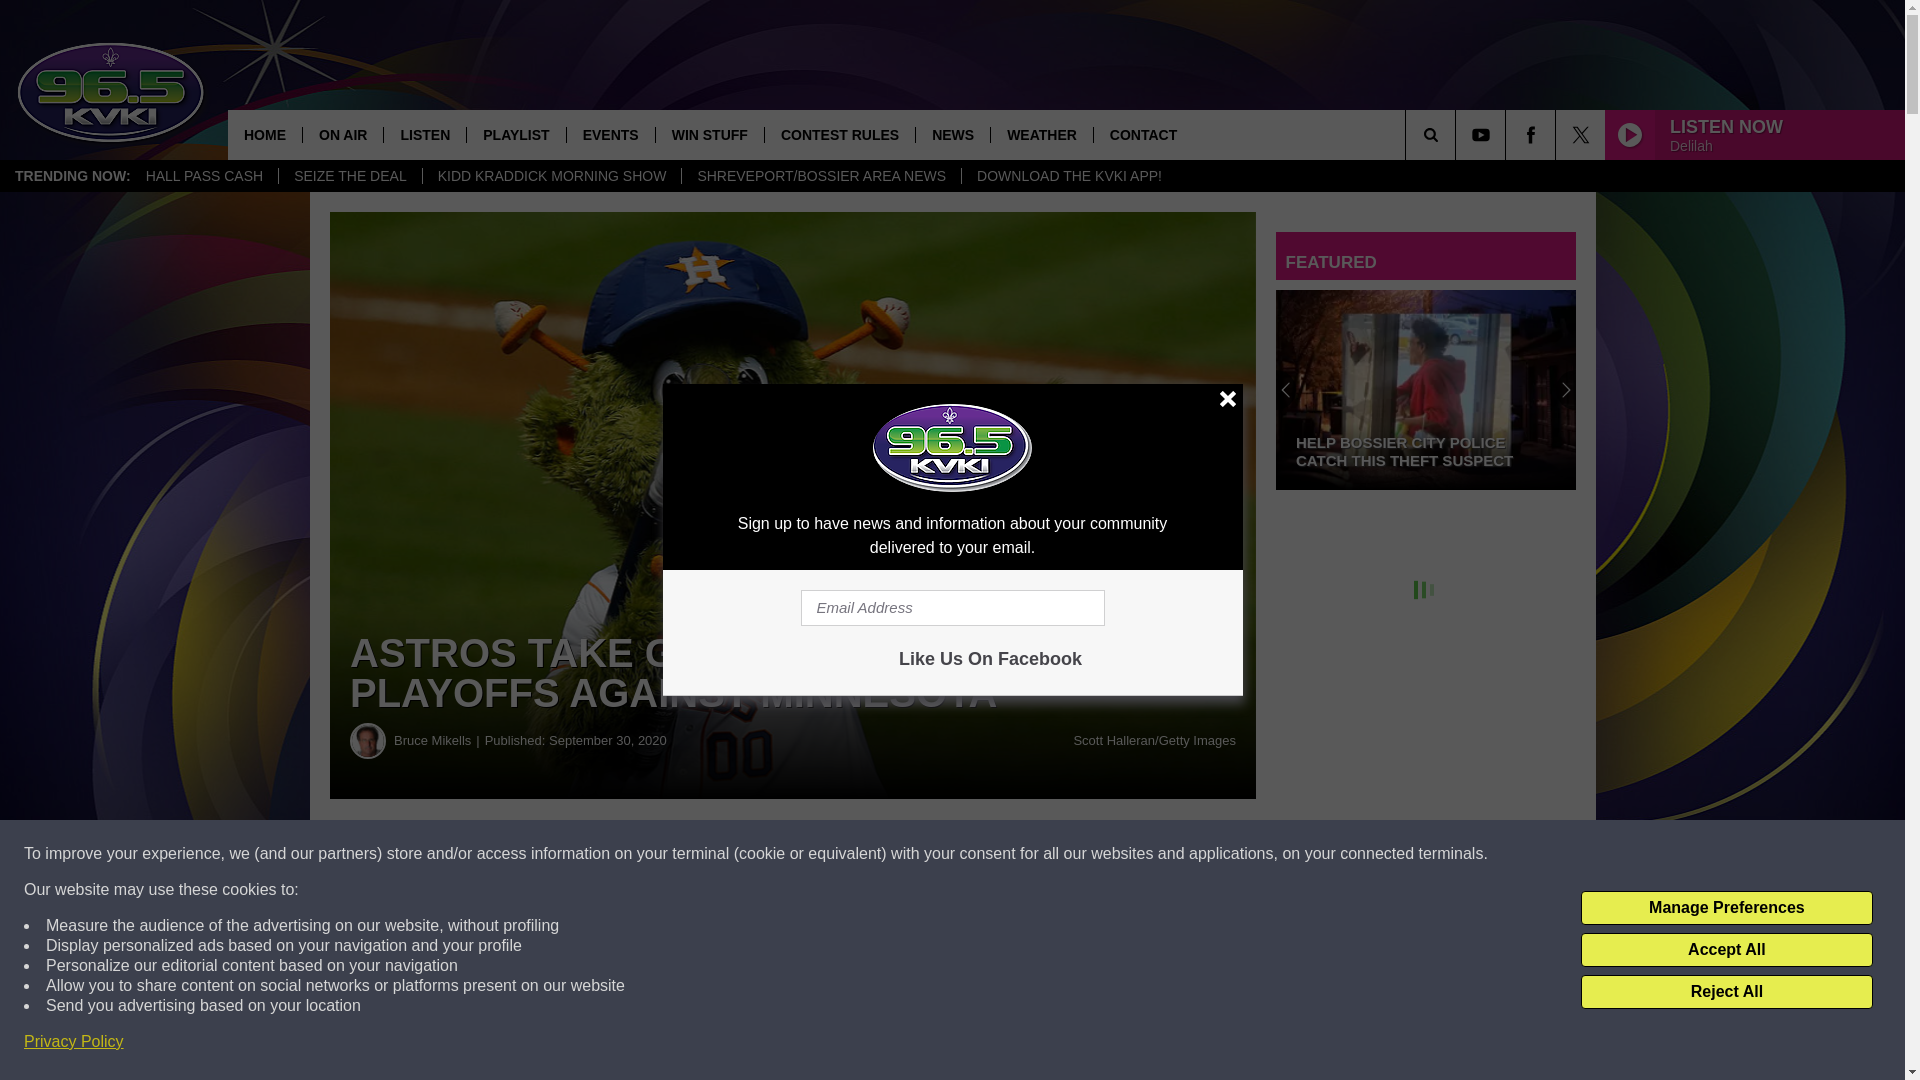  What do you see at coordinates (264, 134) in the screenshot?
I see `HOME` at bounding box center [264, 134].